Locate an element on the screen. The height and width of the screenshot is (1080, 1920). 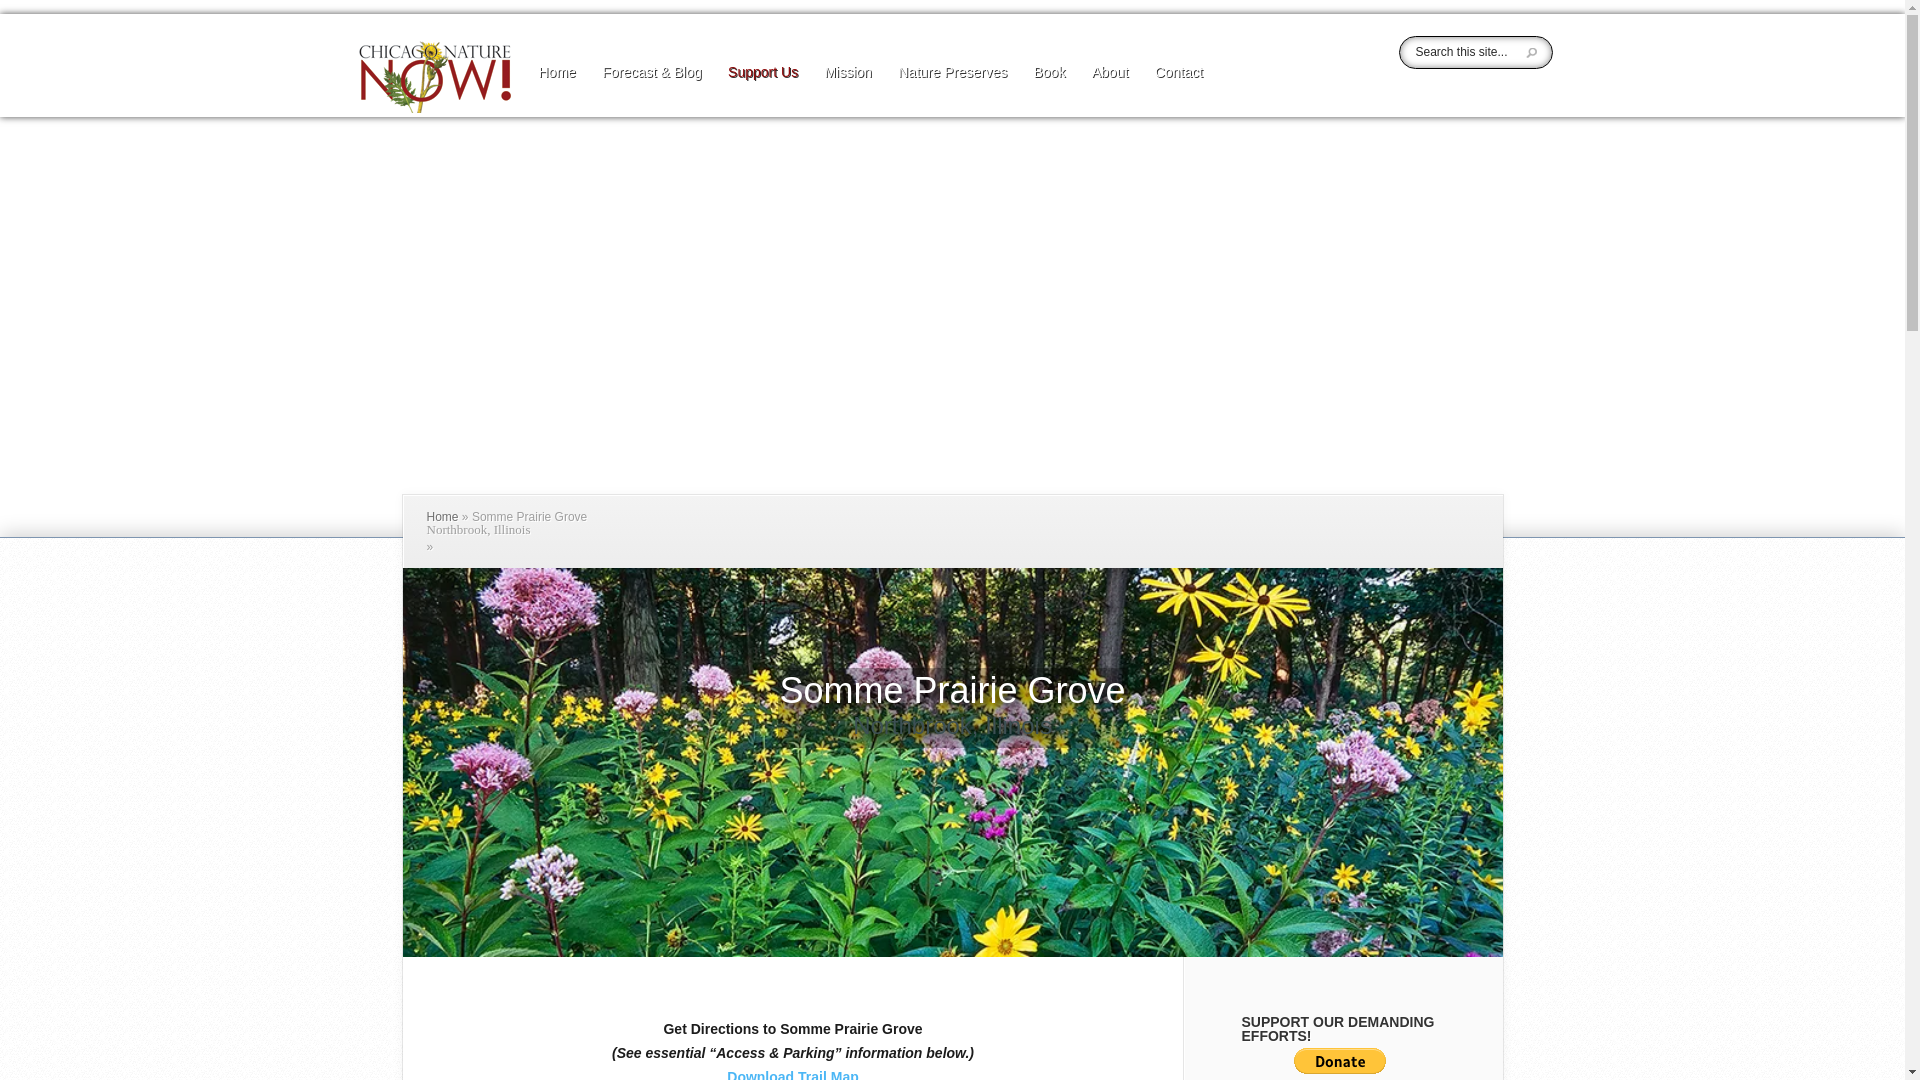
Nature Preserves is located at coordinates (952, 88).